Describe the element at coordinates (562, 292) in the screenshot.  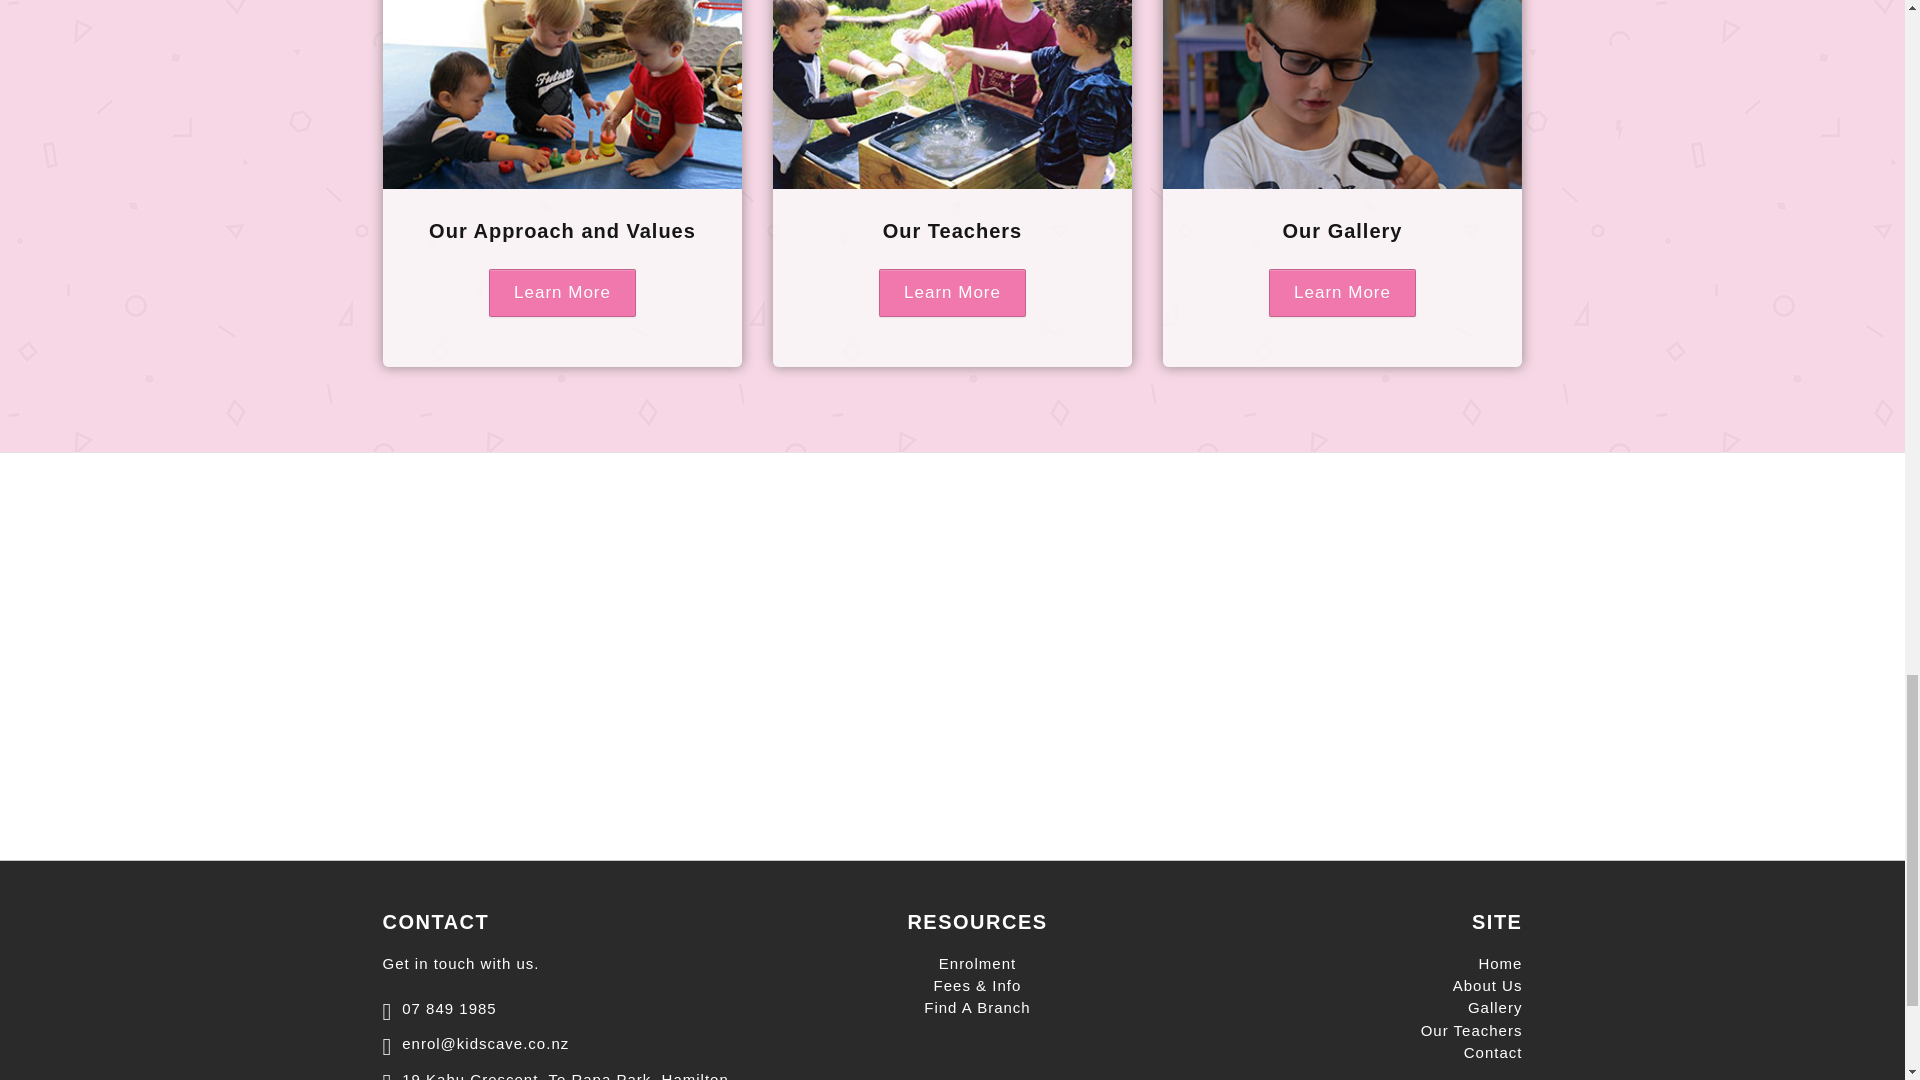
I see `Learn More` at that location.